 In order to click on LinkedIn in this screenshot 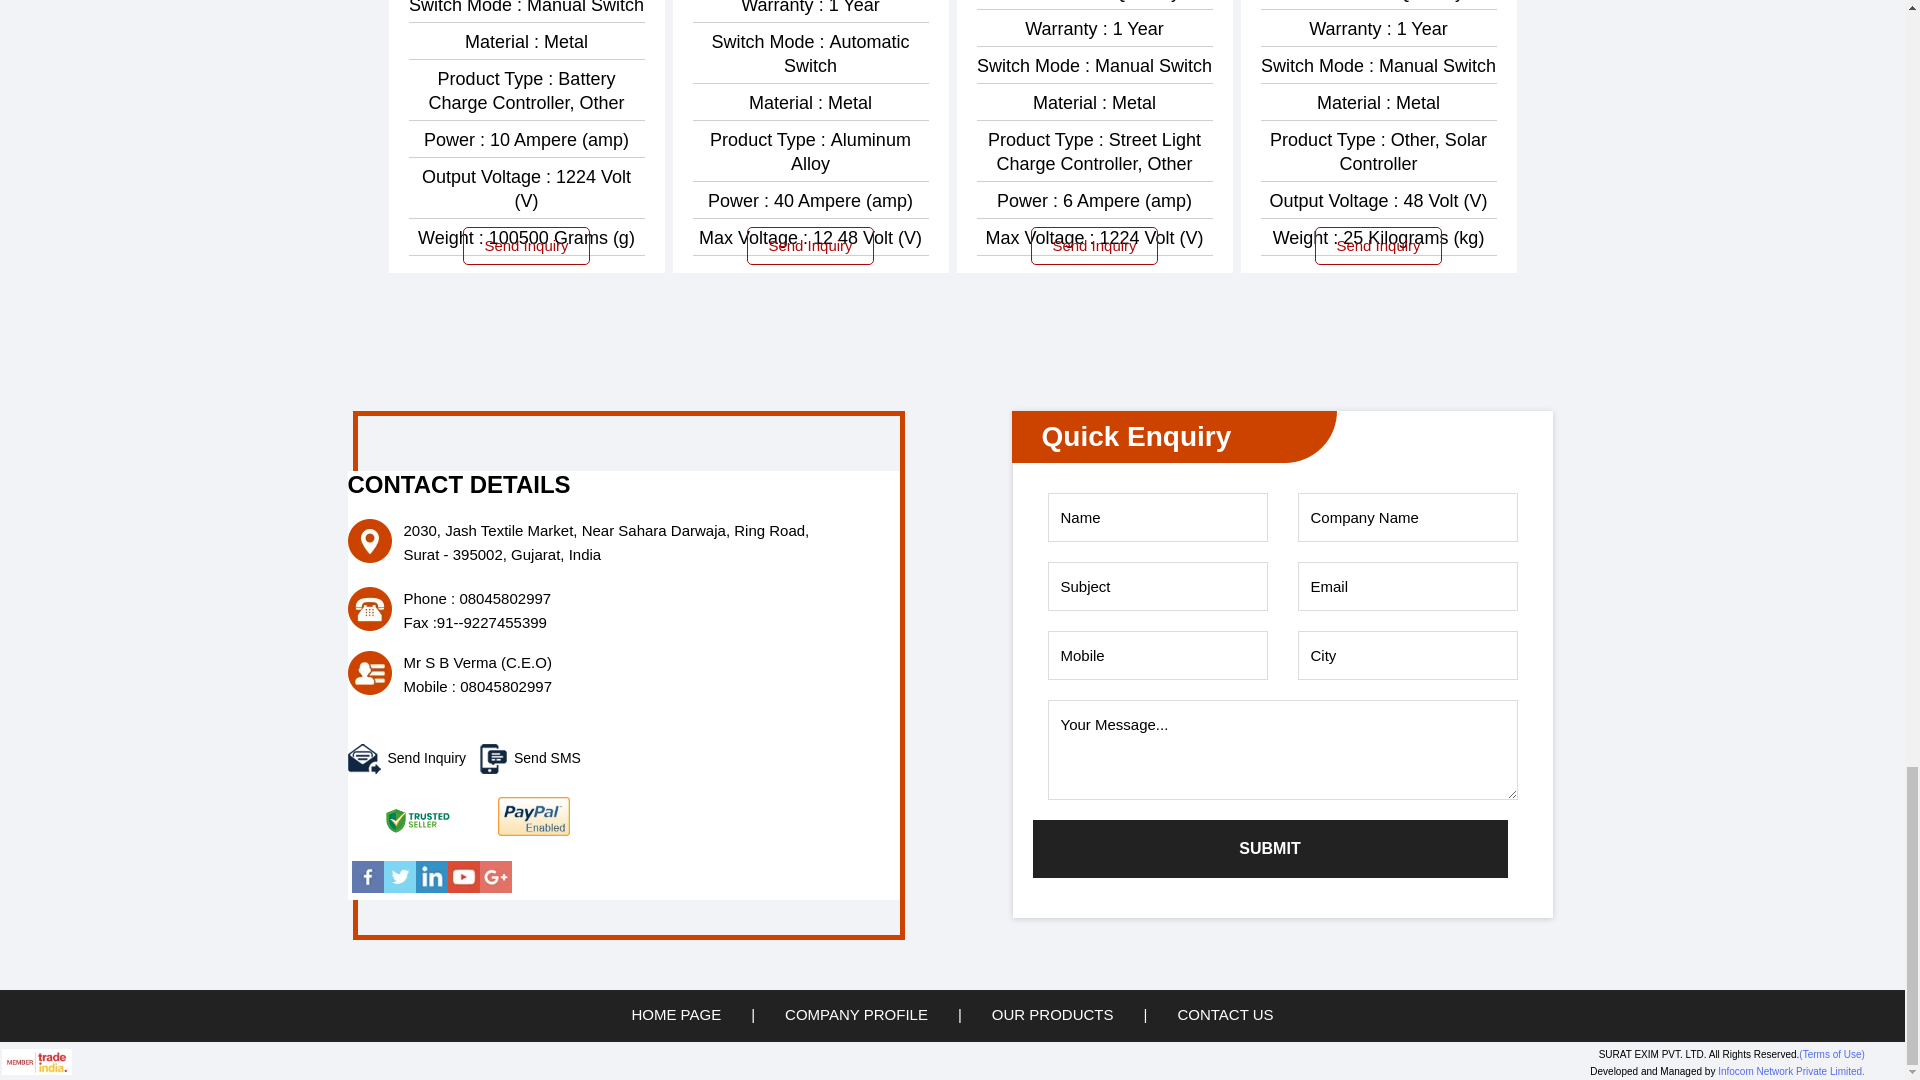, I will do `click(432, 888)`.